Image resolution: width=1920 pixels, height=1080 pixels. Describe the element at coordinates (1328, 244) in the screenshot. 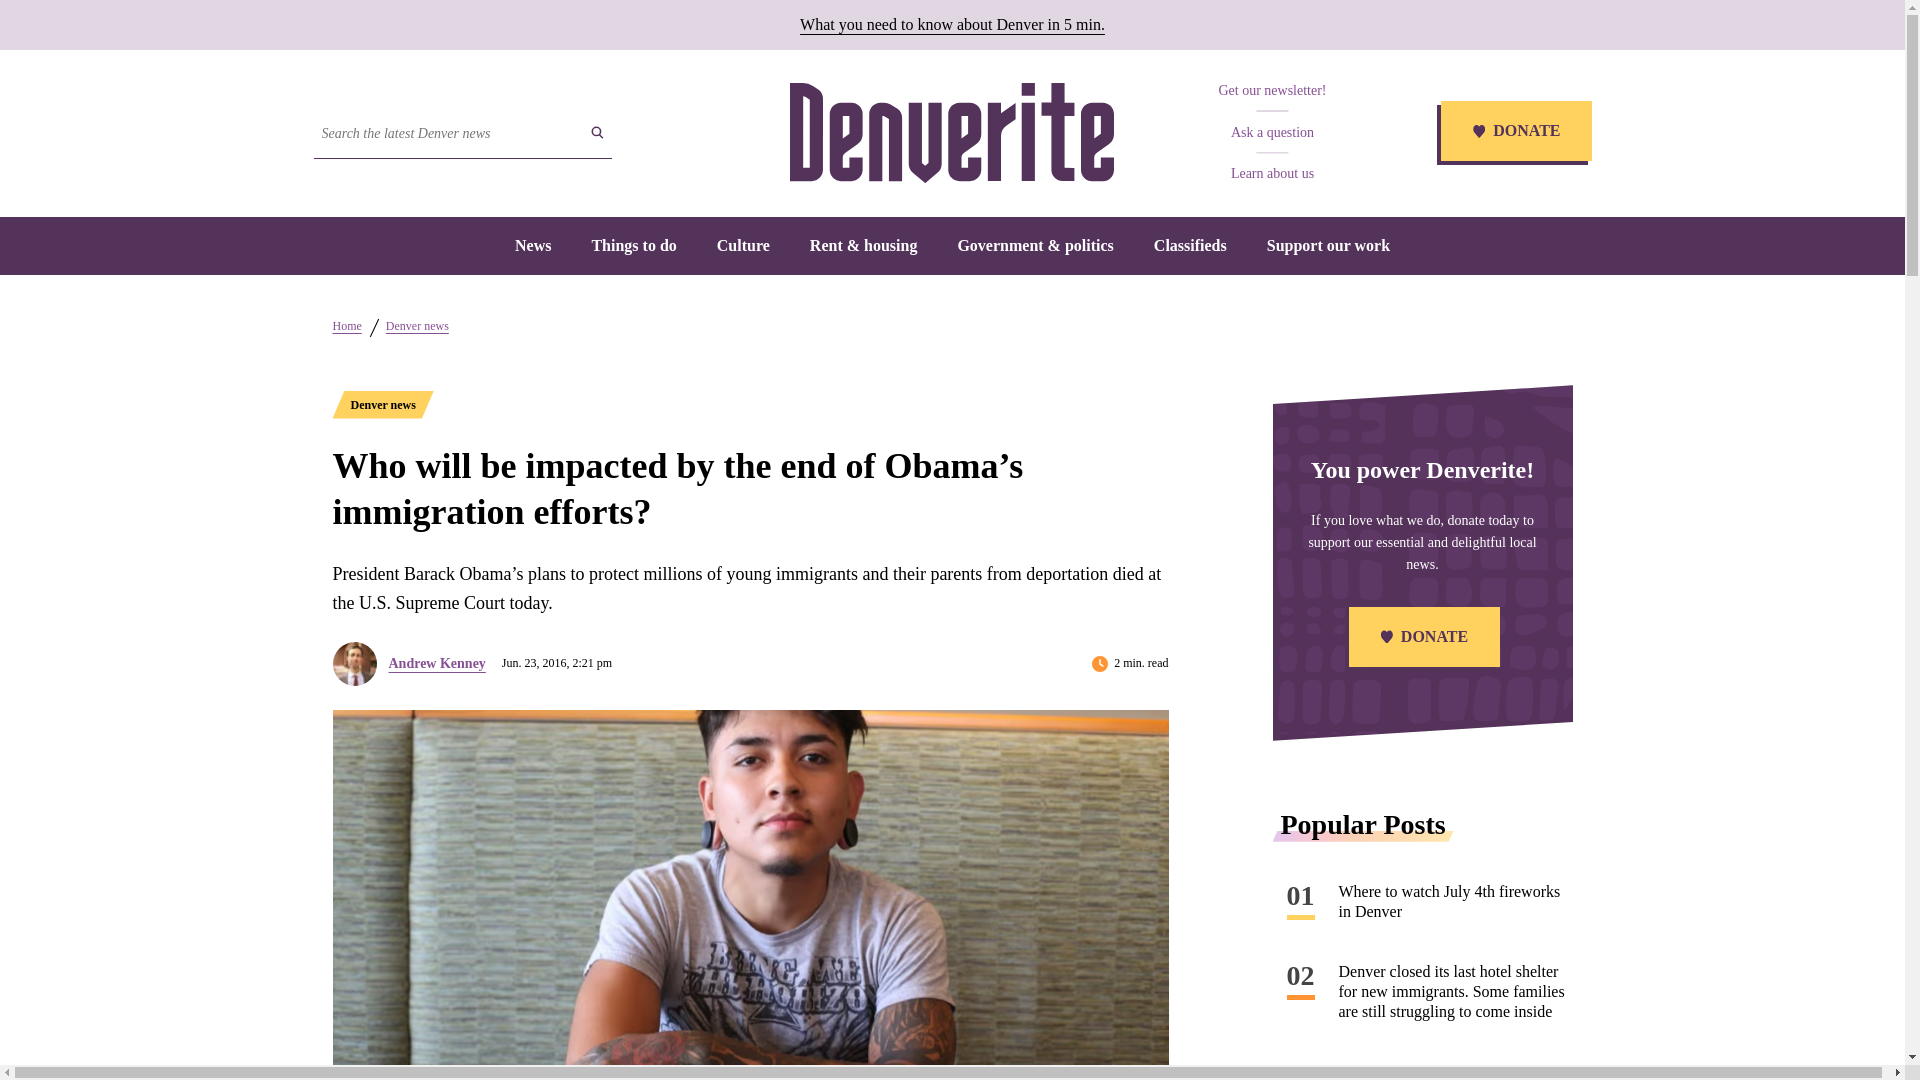

I see `Support our work` at that location.